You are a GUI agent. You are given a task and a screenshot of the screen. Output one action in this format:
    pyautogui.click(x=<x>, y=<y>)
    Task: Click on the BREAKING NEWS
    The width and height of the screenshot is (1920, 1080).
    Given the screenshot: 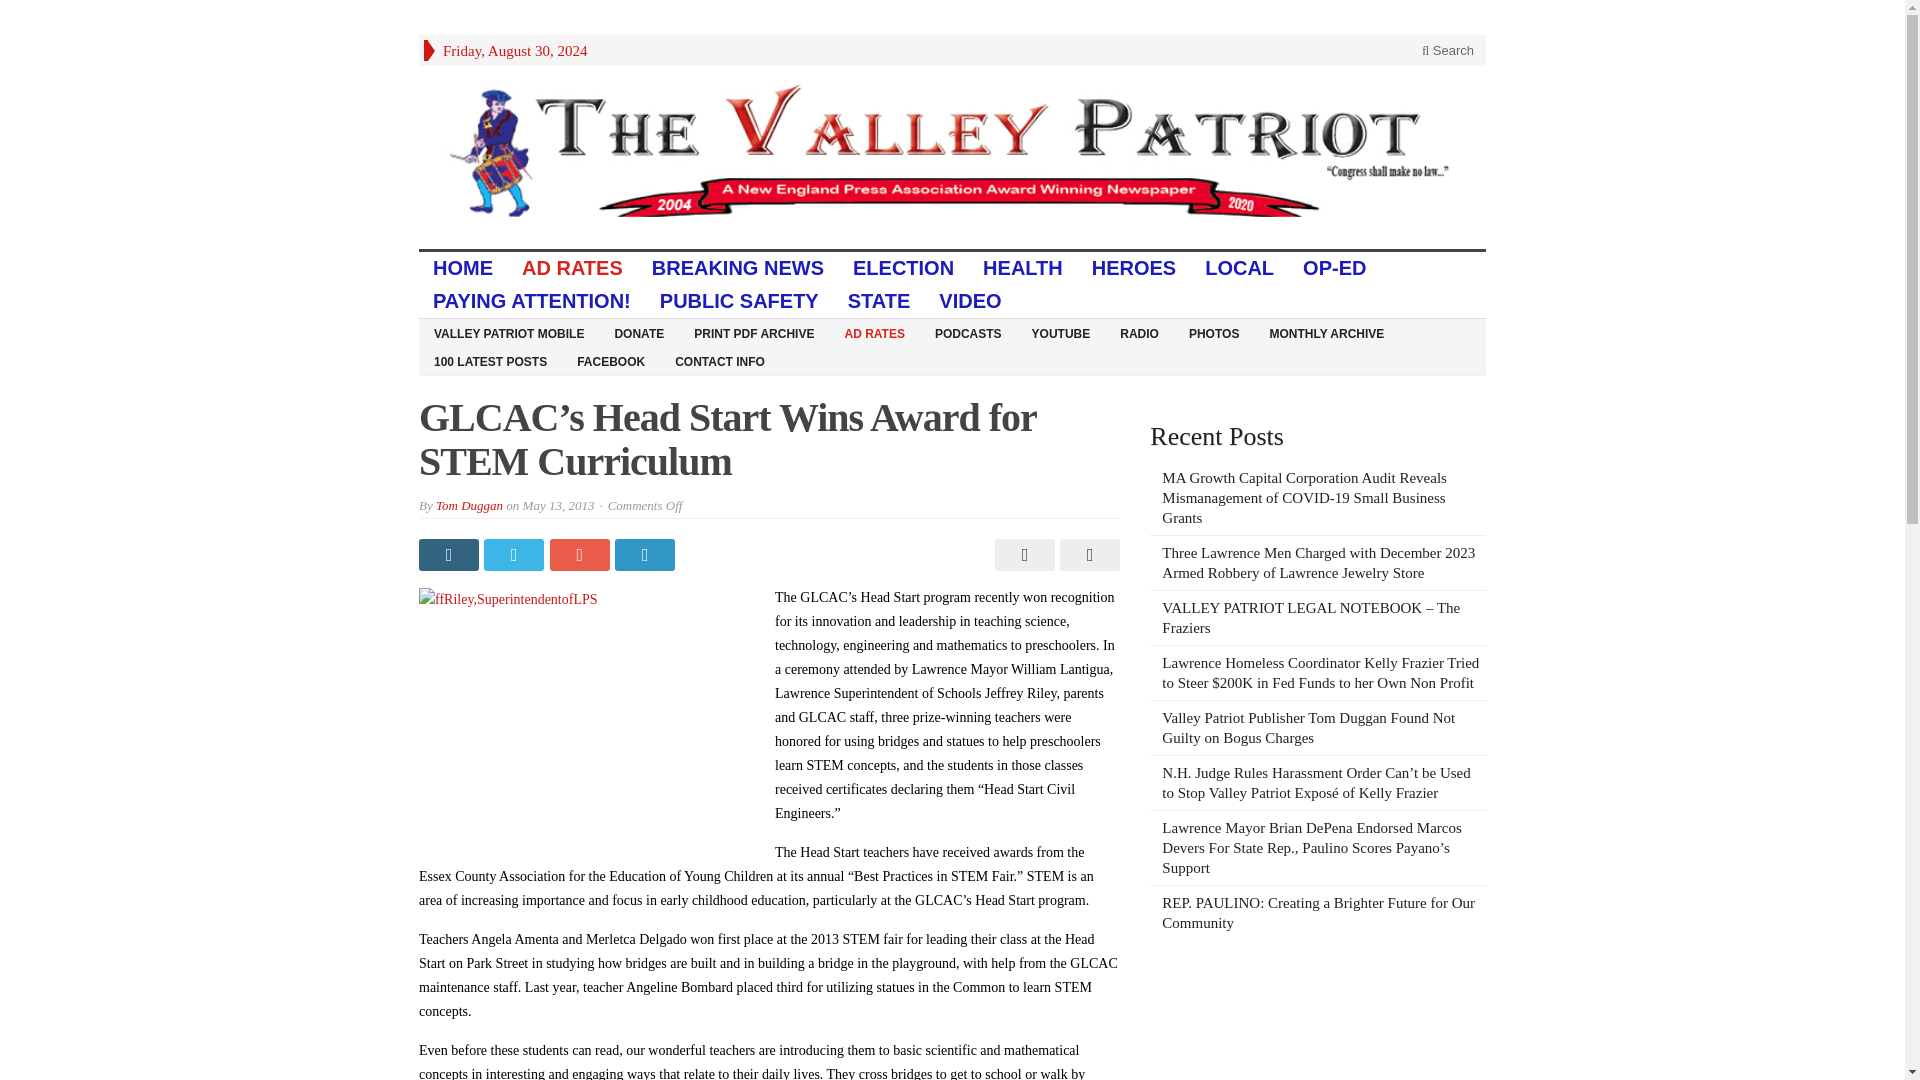 What is the action you would take?
    pyautogui.click(x=738, y=268)
    